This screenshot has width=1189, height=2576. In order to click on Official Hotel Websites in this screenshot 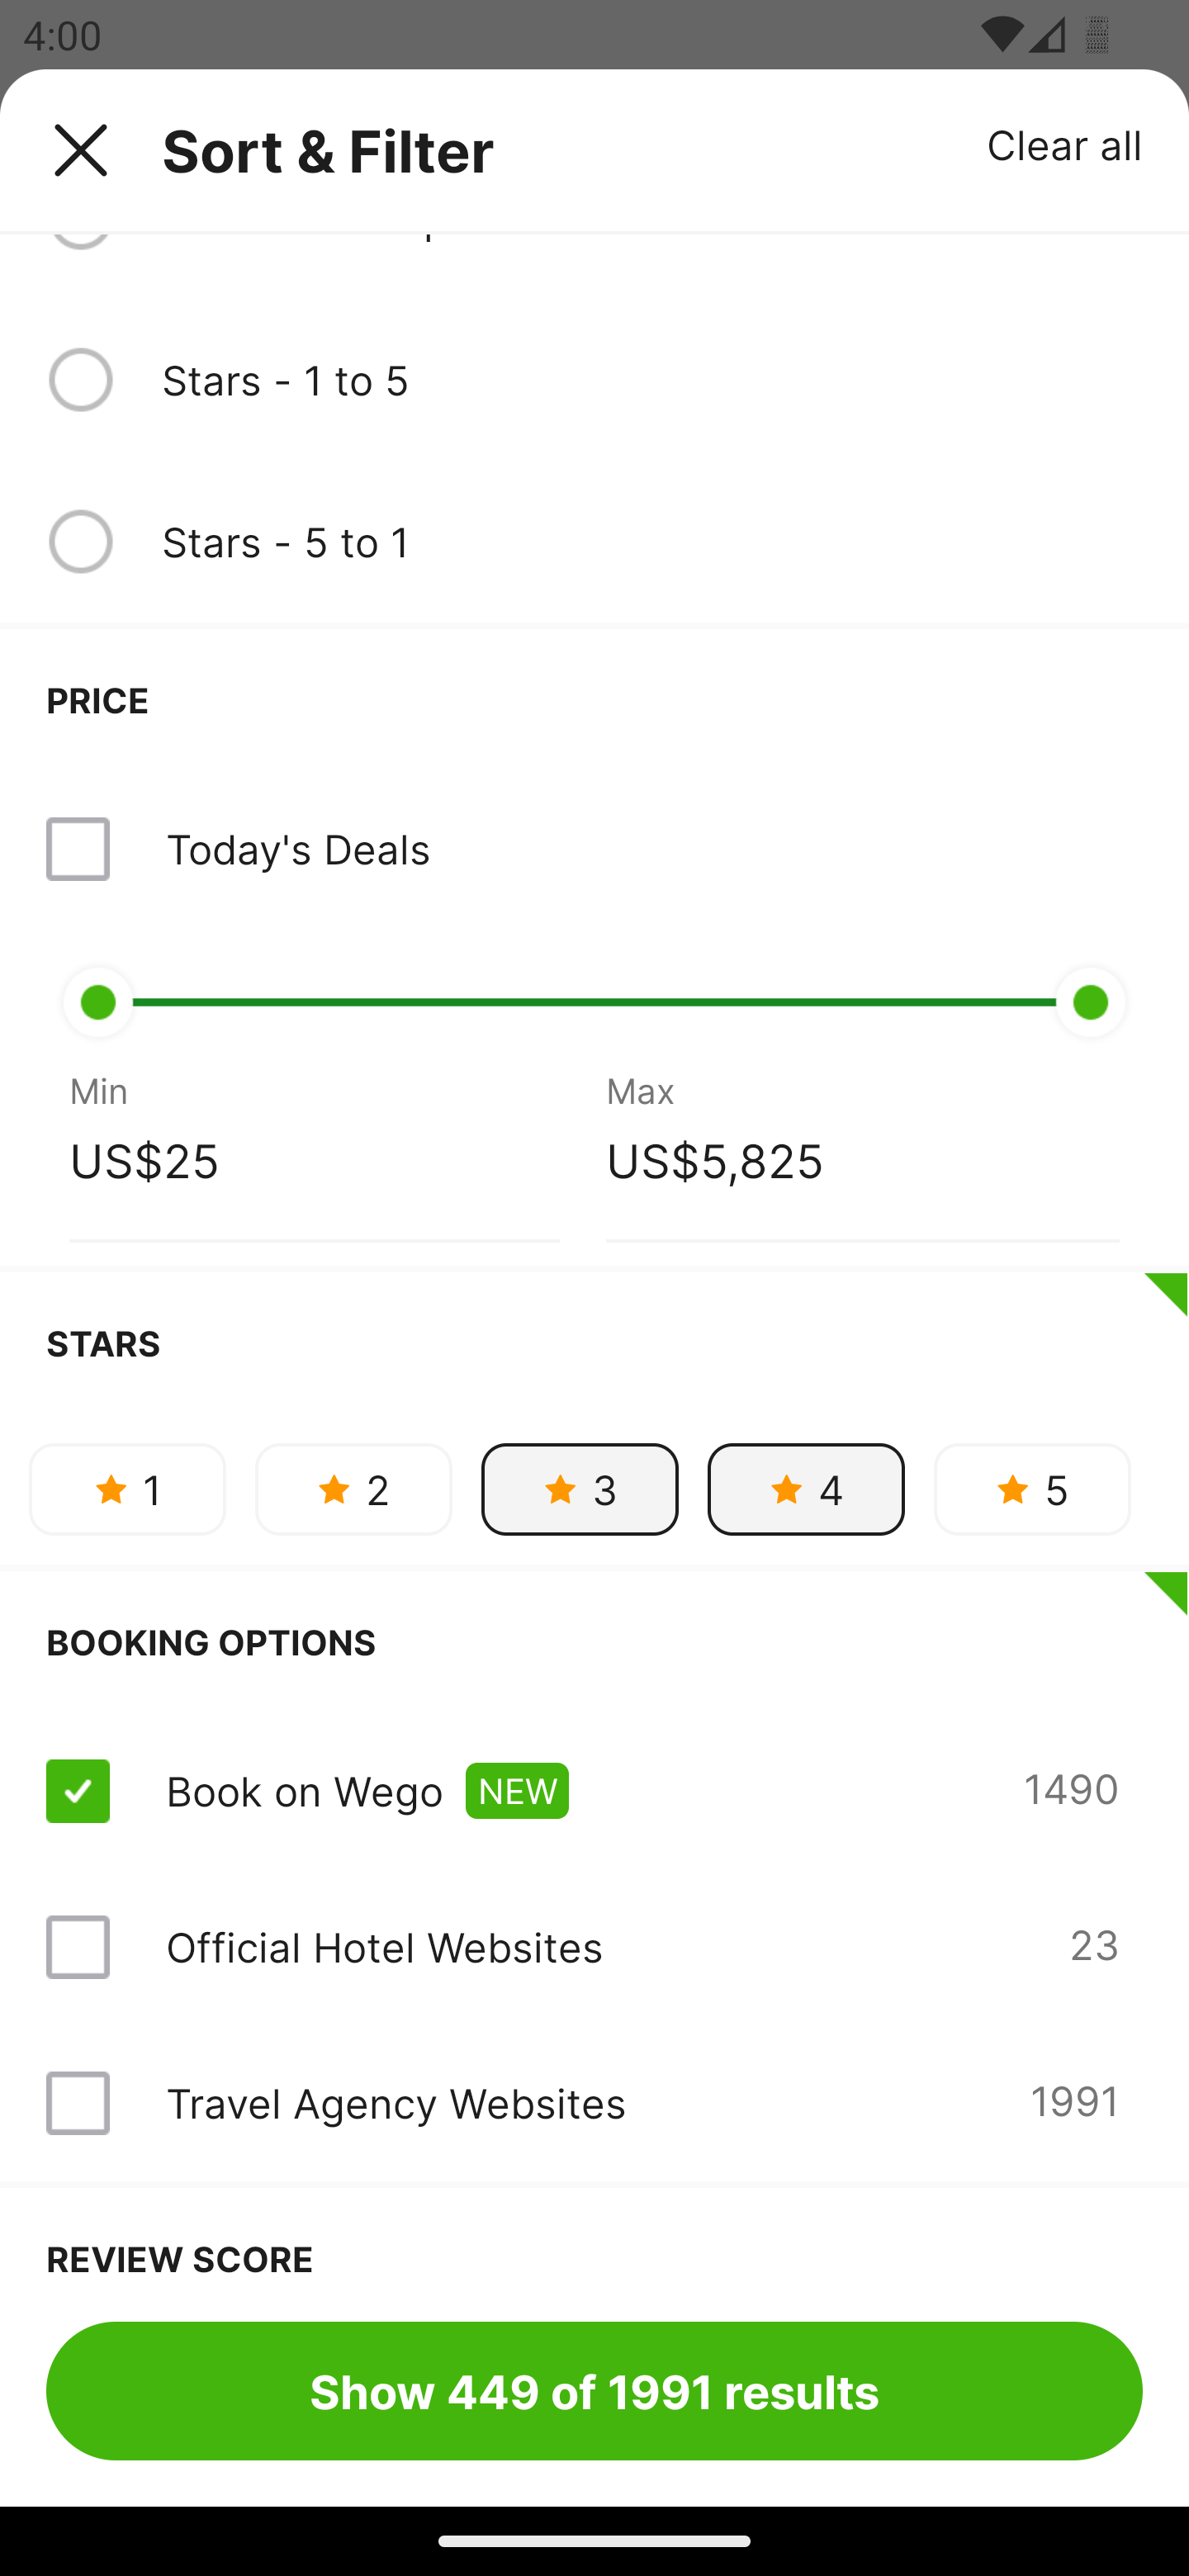, I will do `click(384, 1947)`.